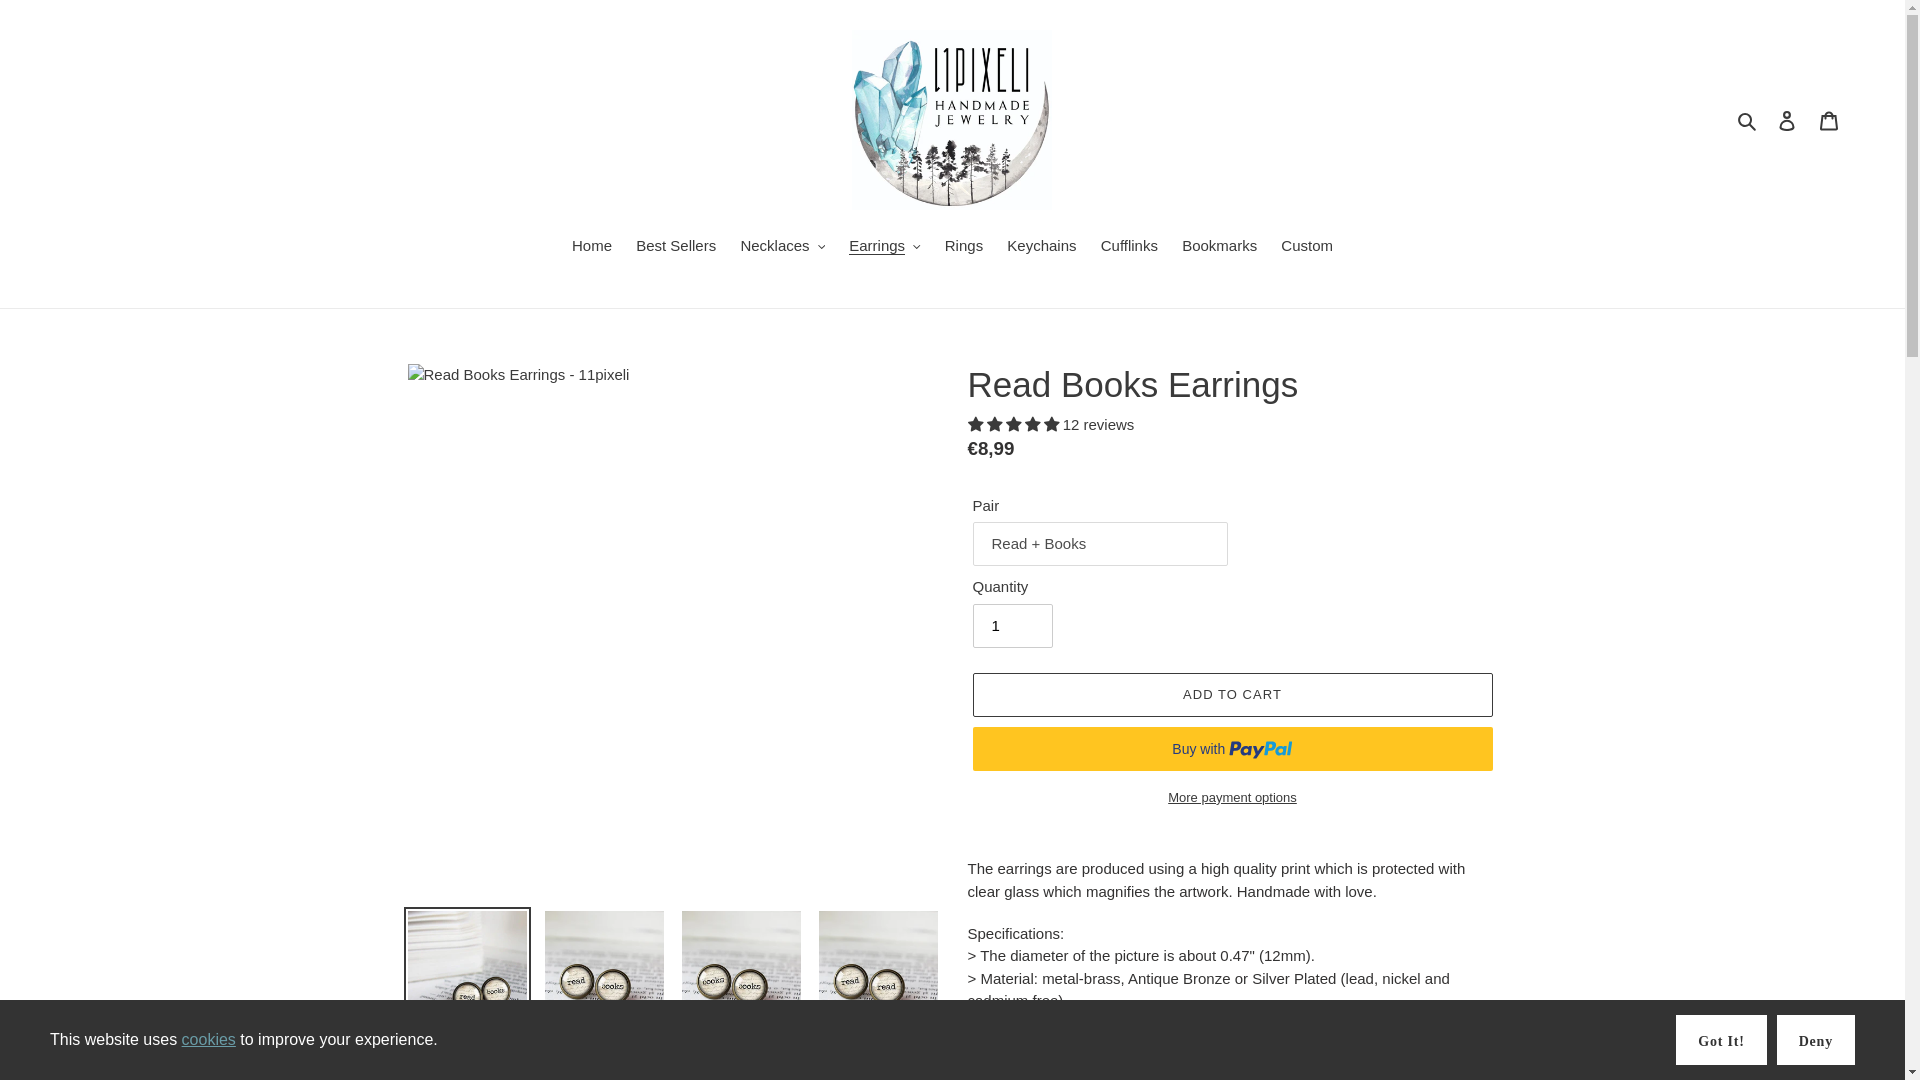 The height and width of the screenshot is (1080, 1920). What do you see at coordinates (1787, 120) in the screenshot?
I see `Log in` at bounding box center [1787, 120].